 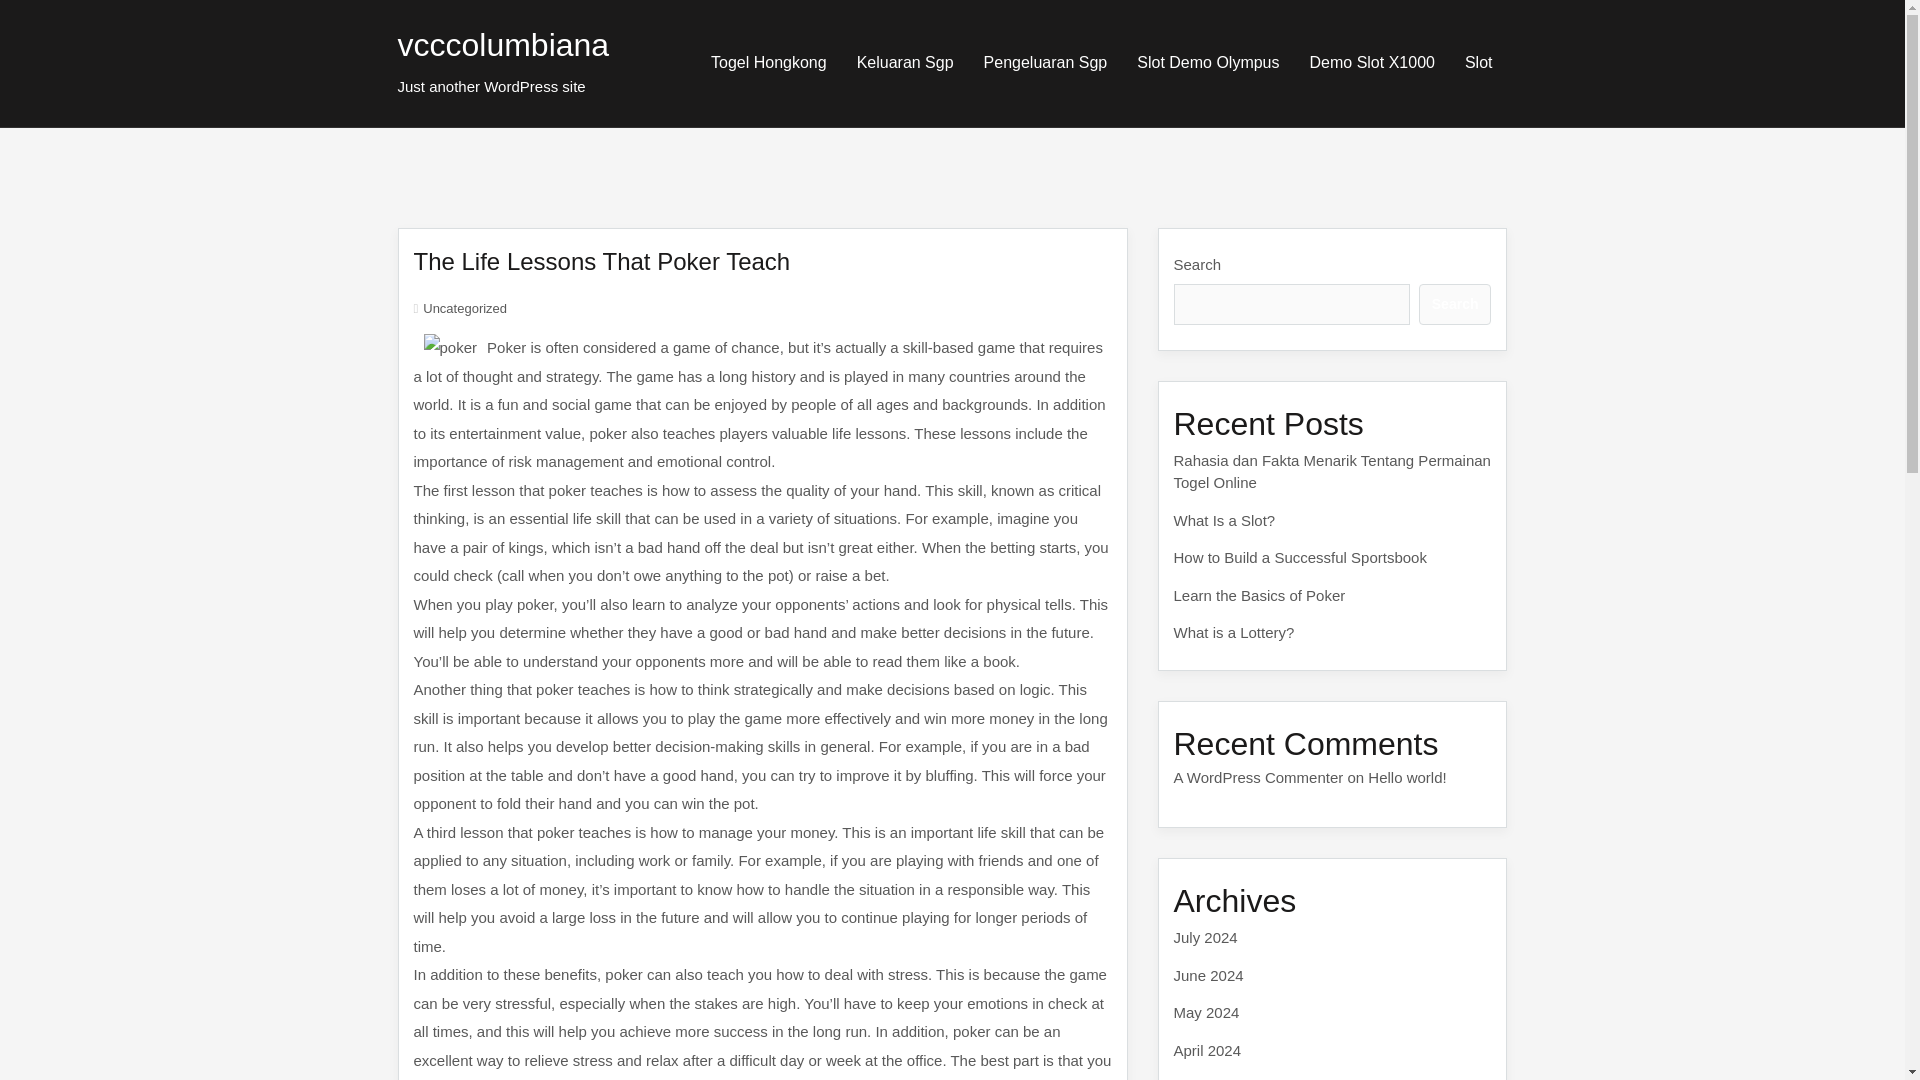 I want to click on Uncategorized, so click(x=464, y=308).